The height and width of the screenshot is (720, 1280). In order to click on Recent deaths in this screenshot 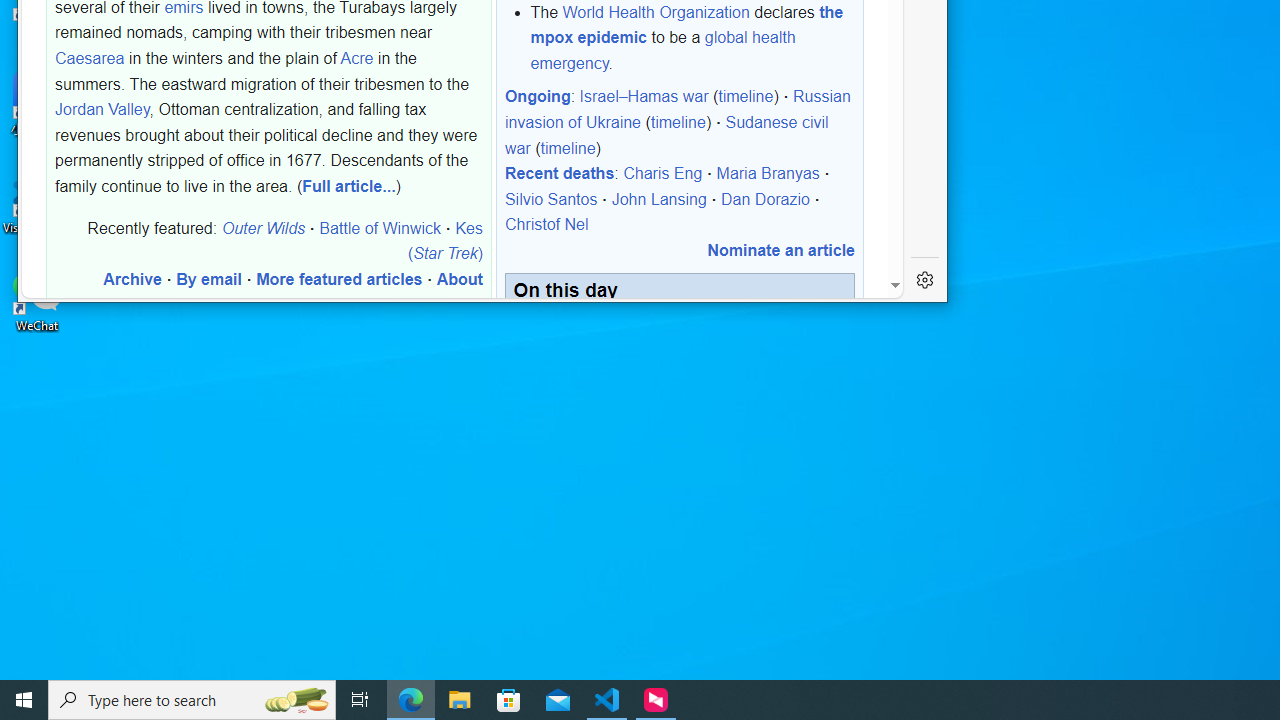, I will do `click(559, 173)`.